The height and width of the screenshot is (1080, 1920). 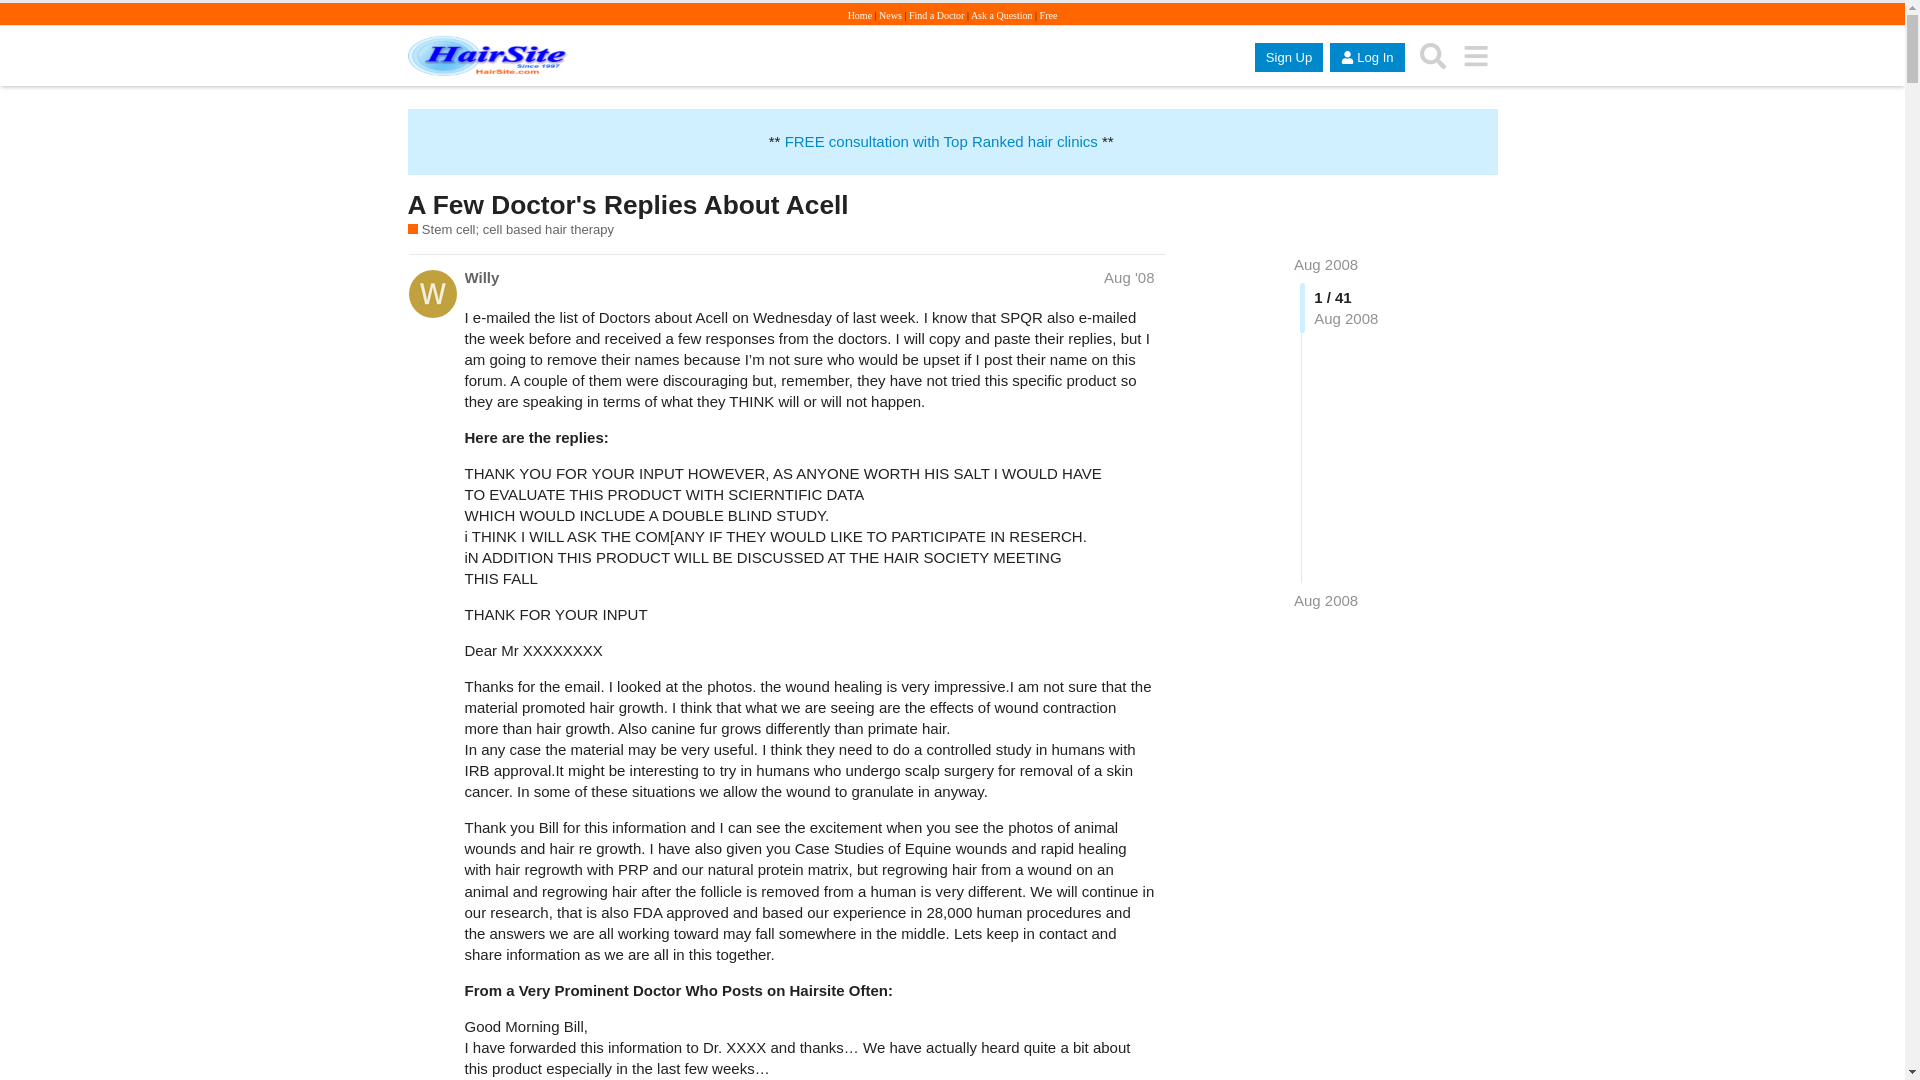 I want to click on menu, so click(x=1476, y=56).